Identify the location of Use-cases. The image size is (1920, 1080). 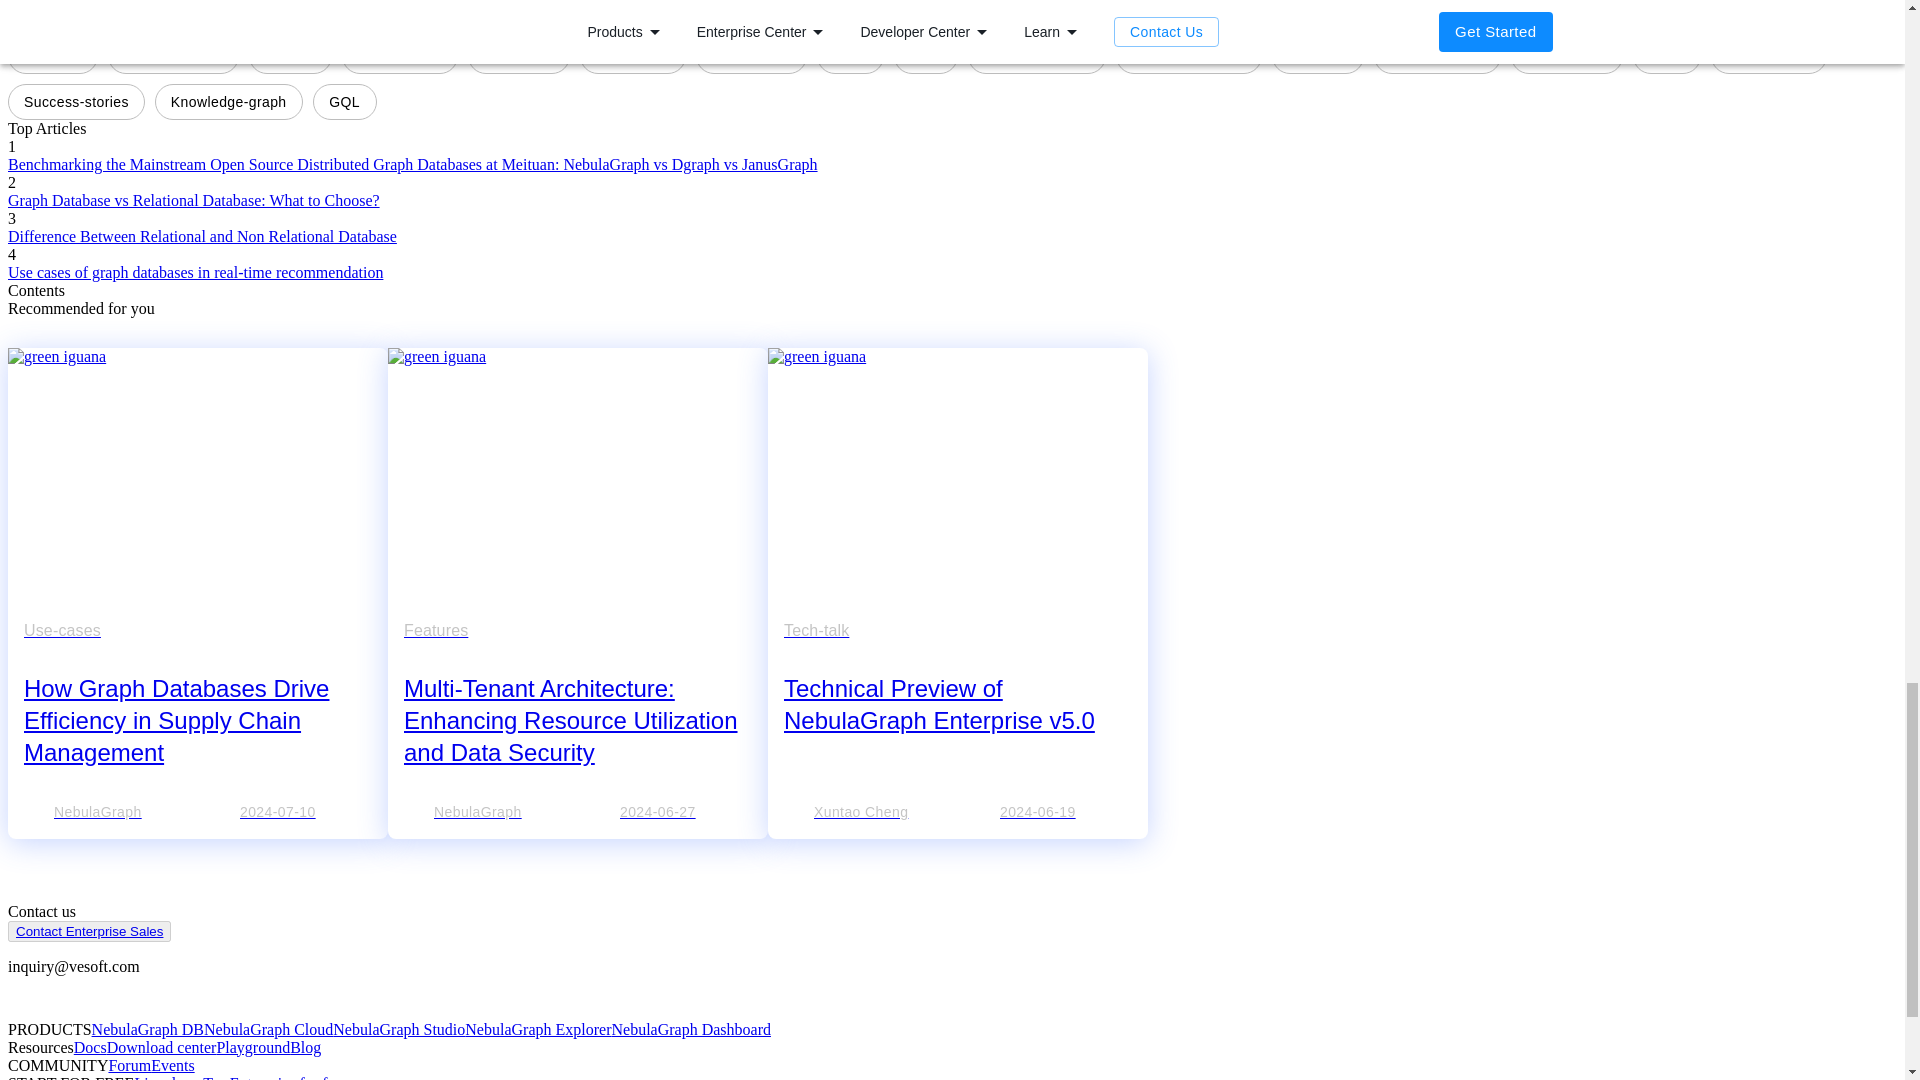
(519, 55).